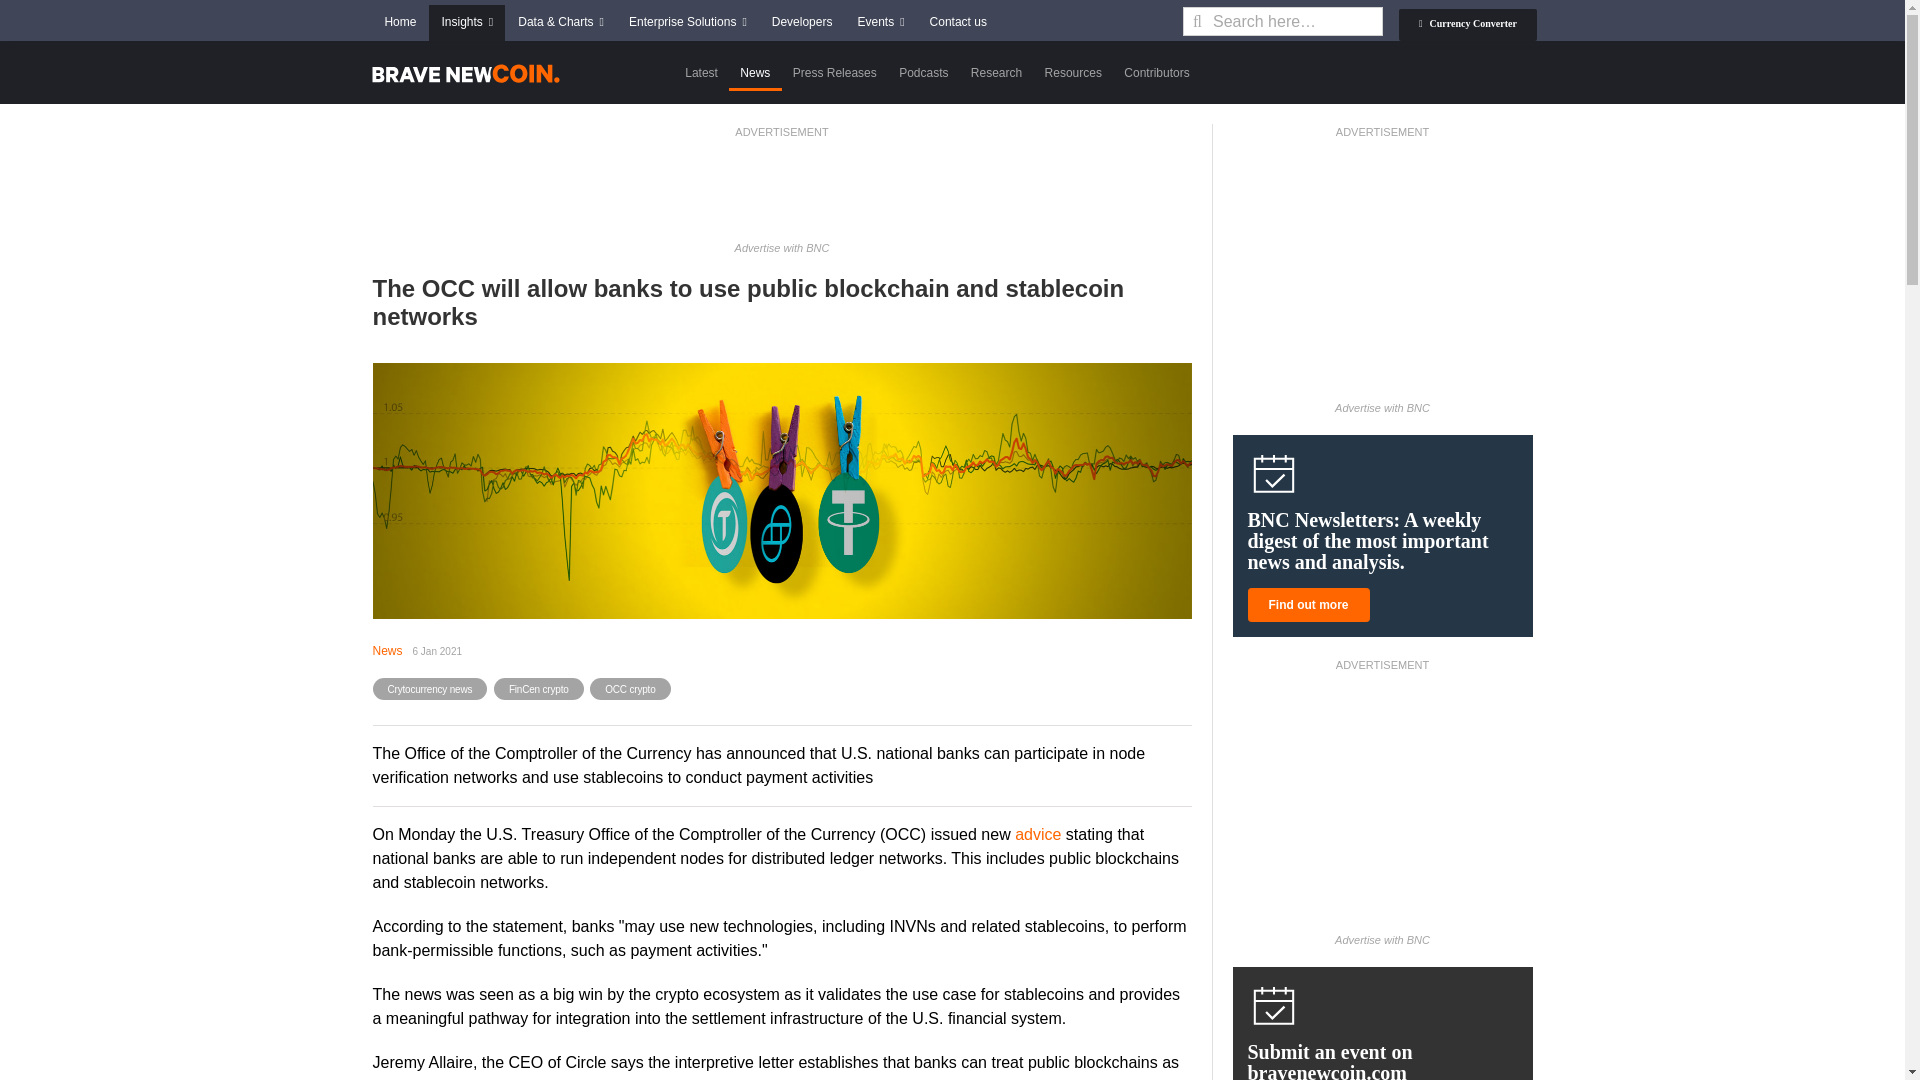  What do you see at coordinates (924, 73) in the screenshot?
I see `Podcasts` at bounding box center [924, 73].